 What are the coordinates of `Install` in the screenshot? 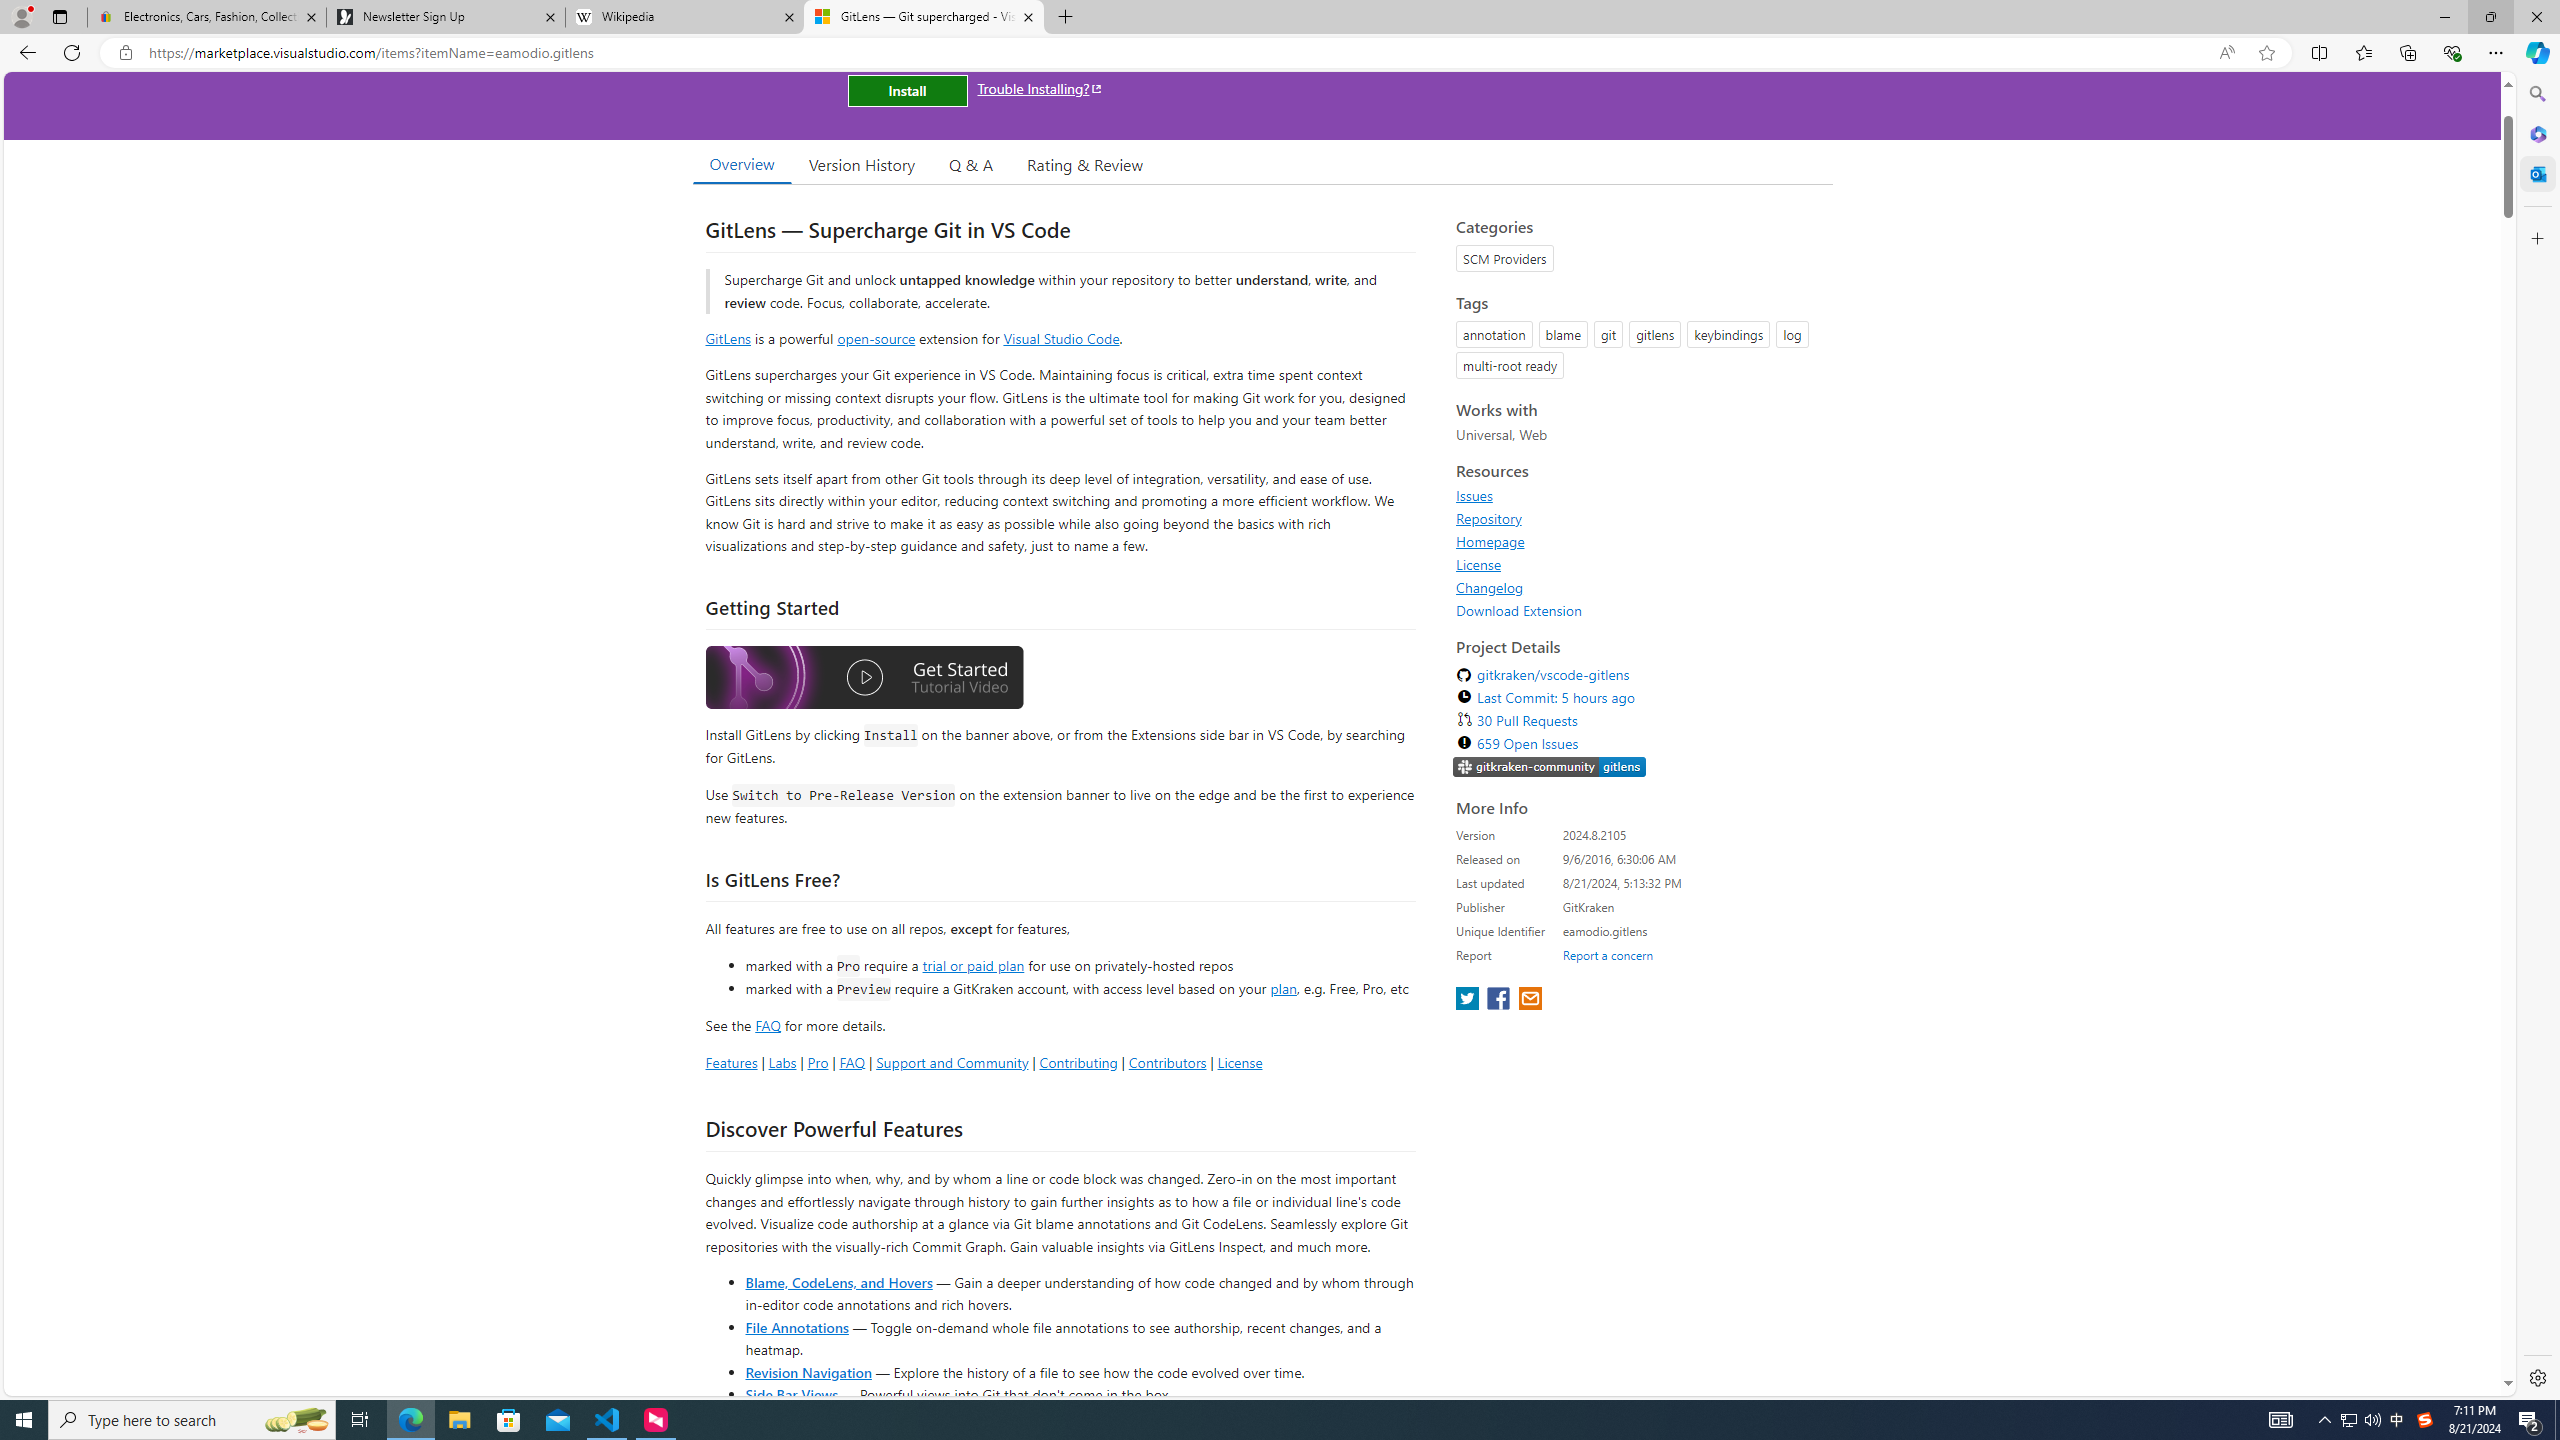 It's located at (907, 90).